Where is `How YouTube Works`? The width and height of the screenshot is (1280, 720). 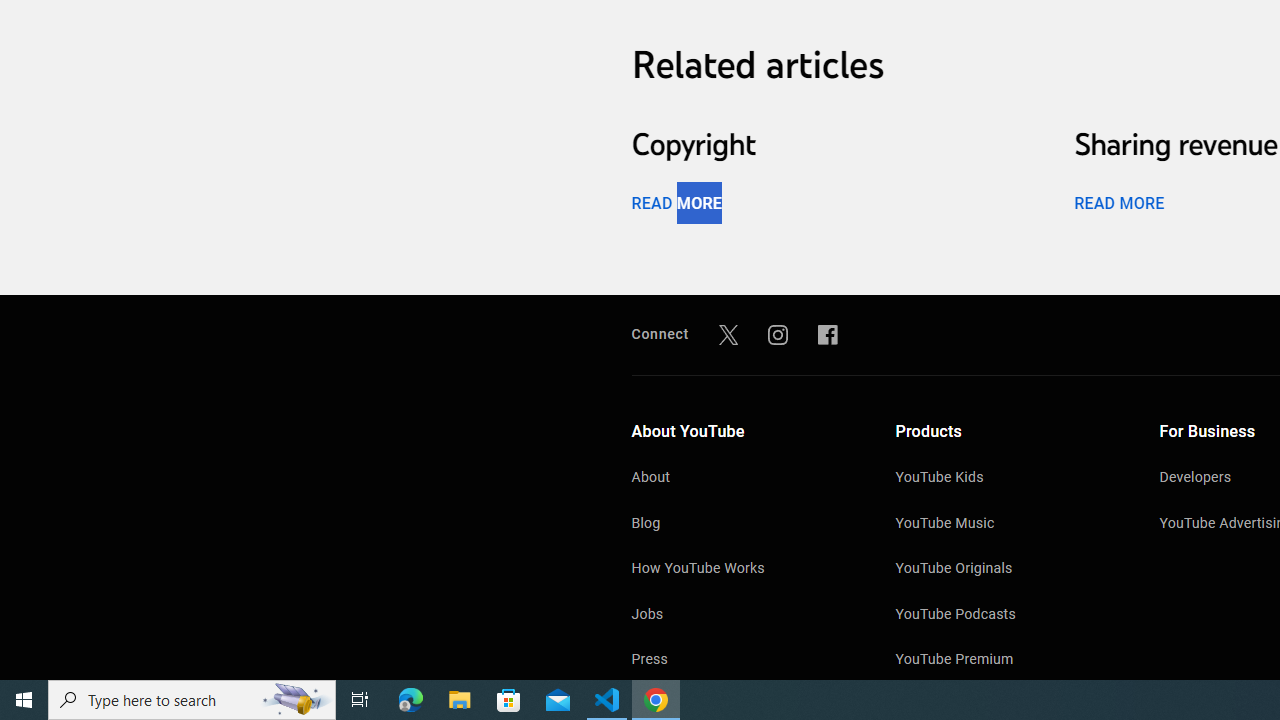 How YouTube Works is located at coordinates (744, 570).